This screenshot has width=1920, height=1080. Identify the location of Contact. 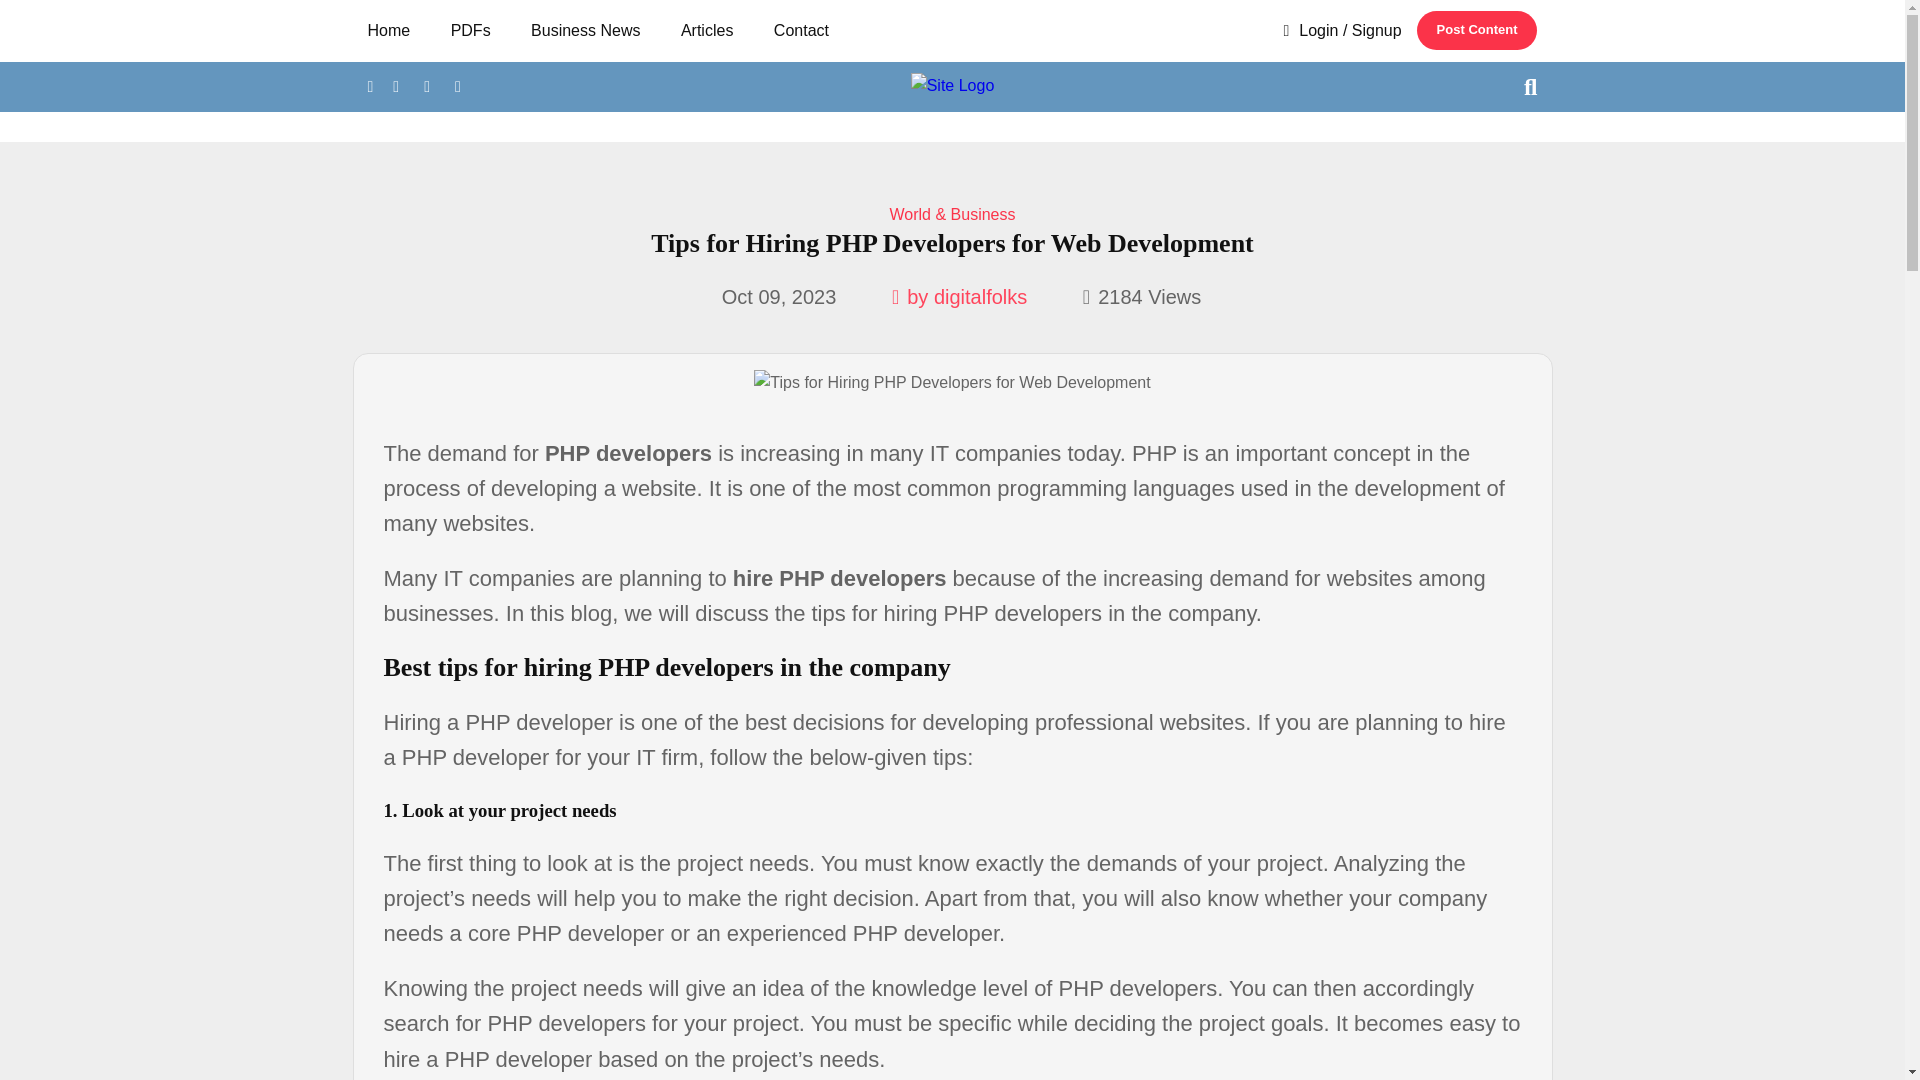
(801, 30).